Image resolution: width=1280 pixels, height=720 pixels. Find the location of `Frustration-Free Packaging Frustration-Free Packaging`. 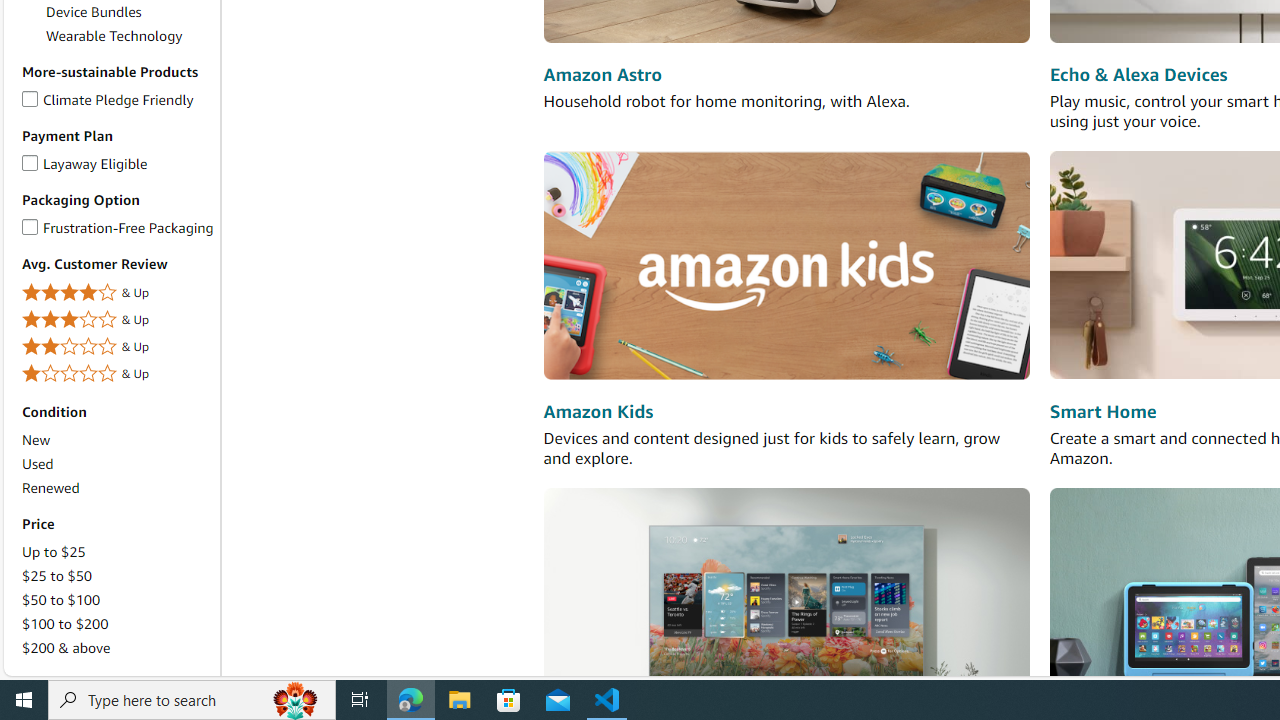

Frustration-Free Packaging Frustration-Free Packaging is located at coordinates (117, 227).